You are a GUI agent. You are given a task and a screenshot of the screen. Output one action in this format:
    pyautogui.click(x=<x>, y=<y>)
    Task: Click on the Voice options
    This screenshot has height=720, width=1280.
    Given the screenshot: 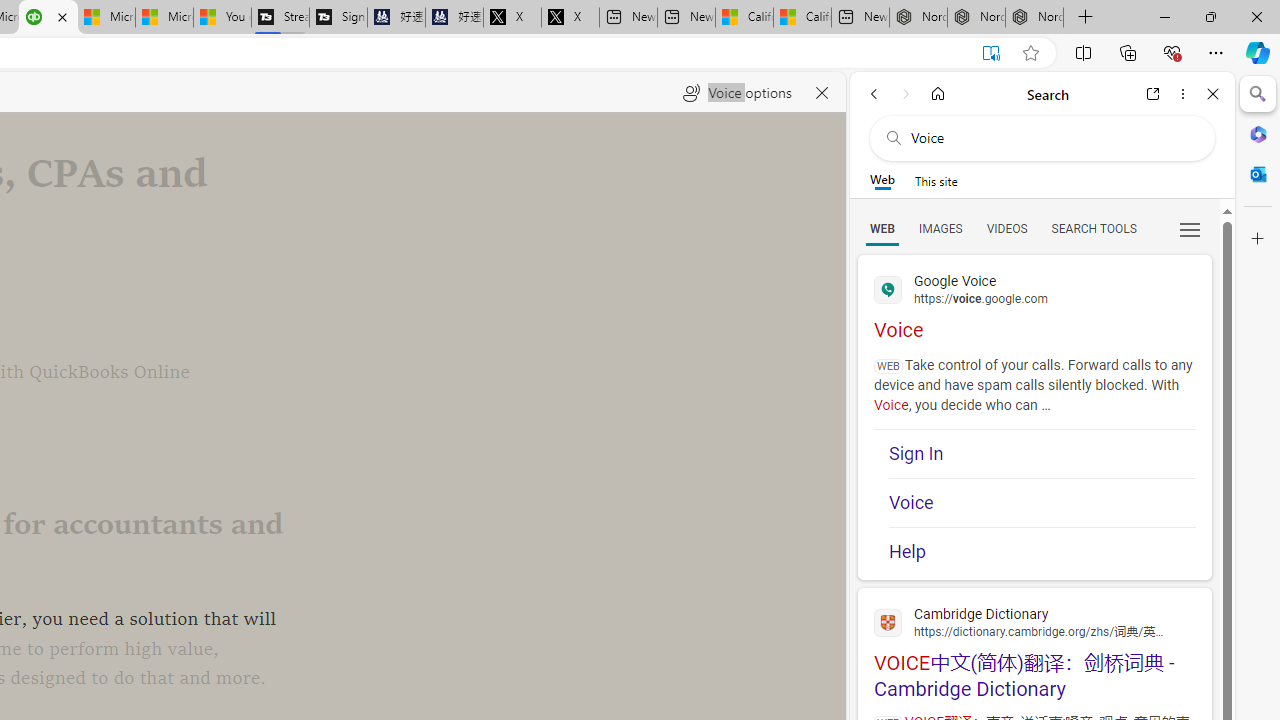 What is the action you would take?
    pyautogui.click(x=737, y=92)
    